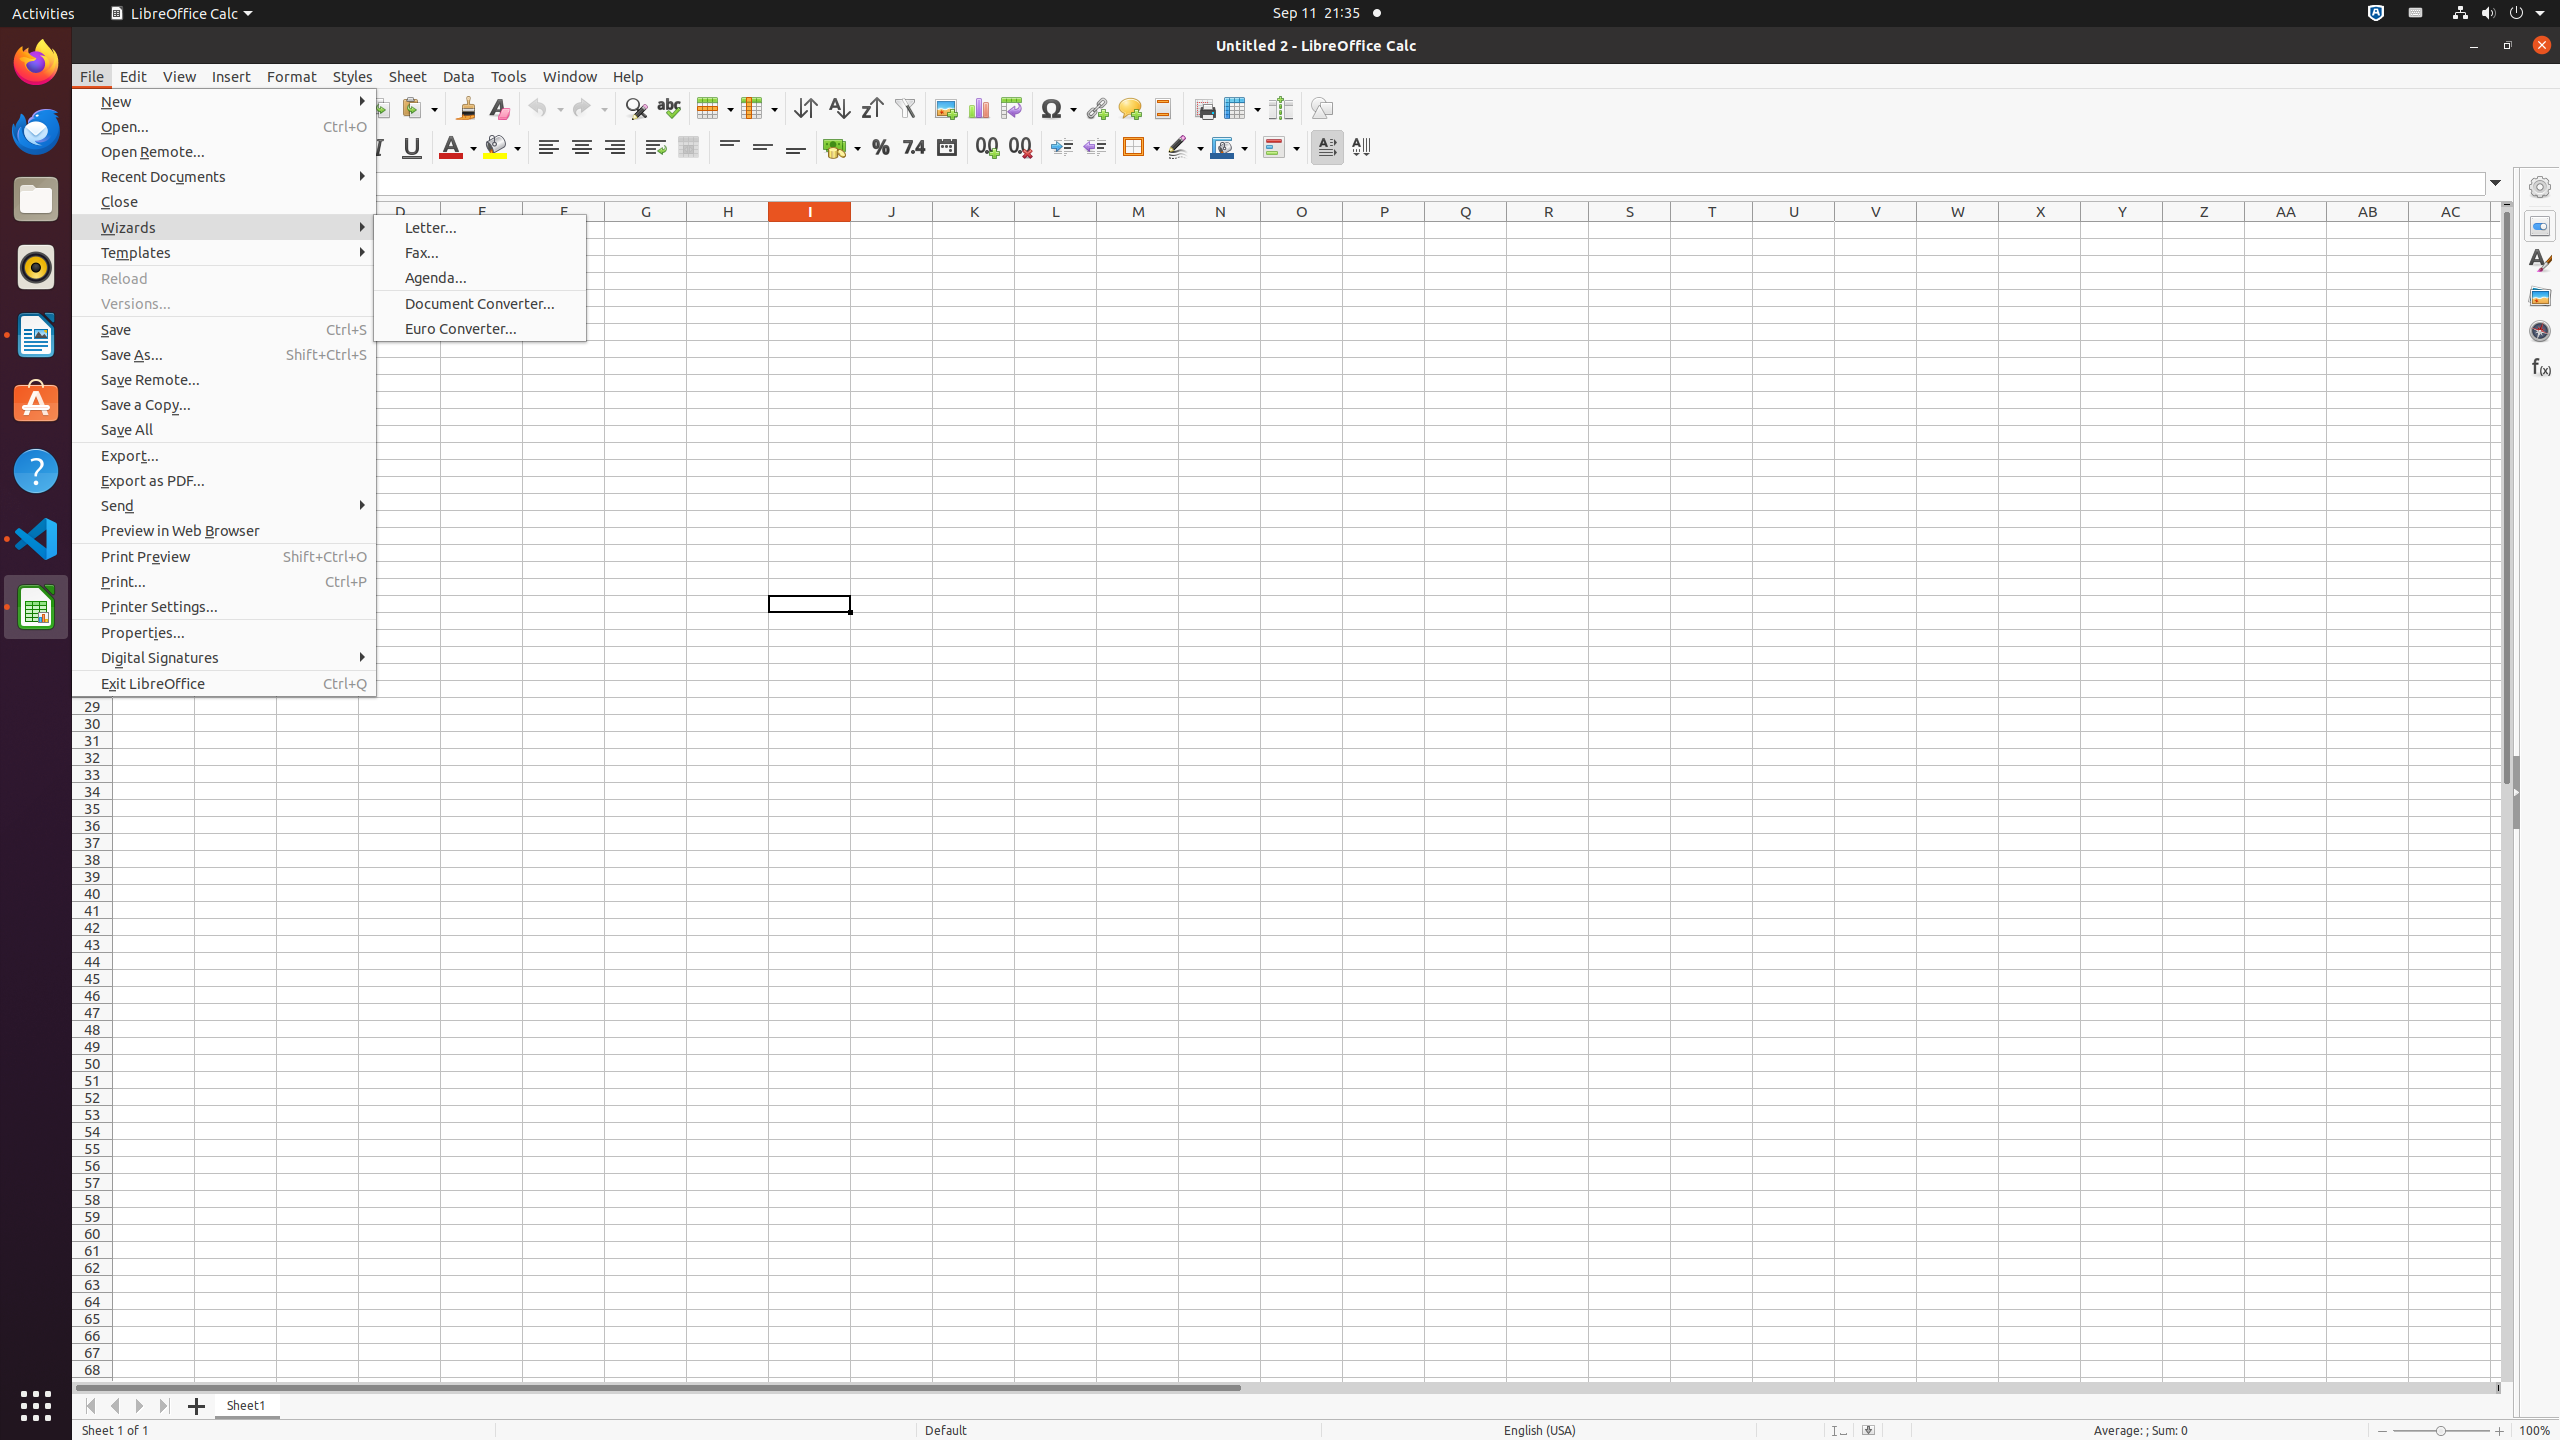 The height and width of the screenshot is (1440, 2560). What do you see at coordinates (1020, 148) in the screenshot?
I see `Delete Decimal Place` at bounding box center [1020, 148].